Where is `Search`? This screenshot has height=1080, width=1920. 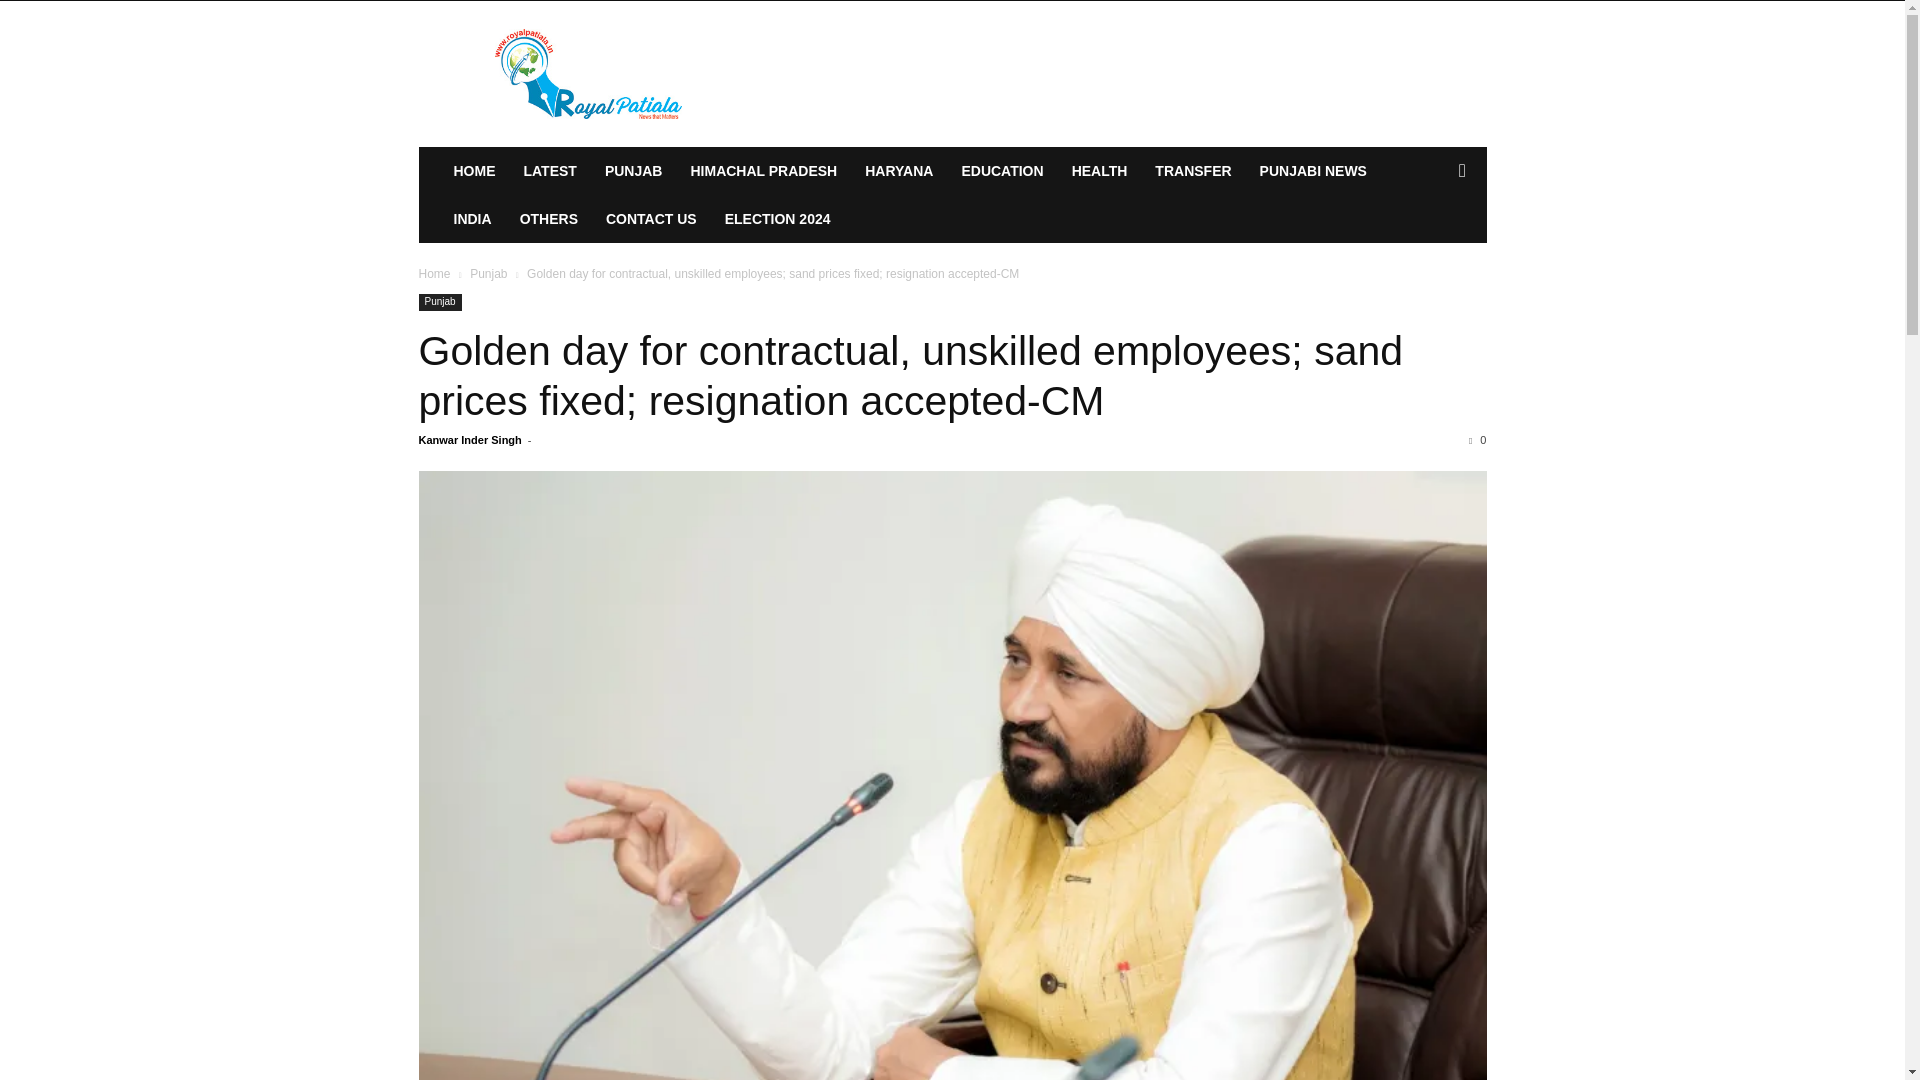
Search is located at coordinates (1430, 250).